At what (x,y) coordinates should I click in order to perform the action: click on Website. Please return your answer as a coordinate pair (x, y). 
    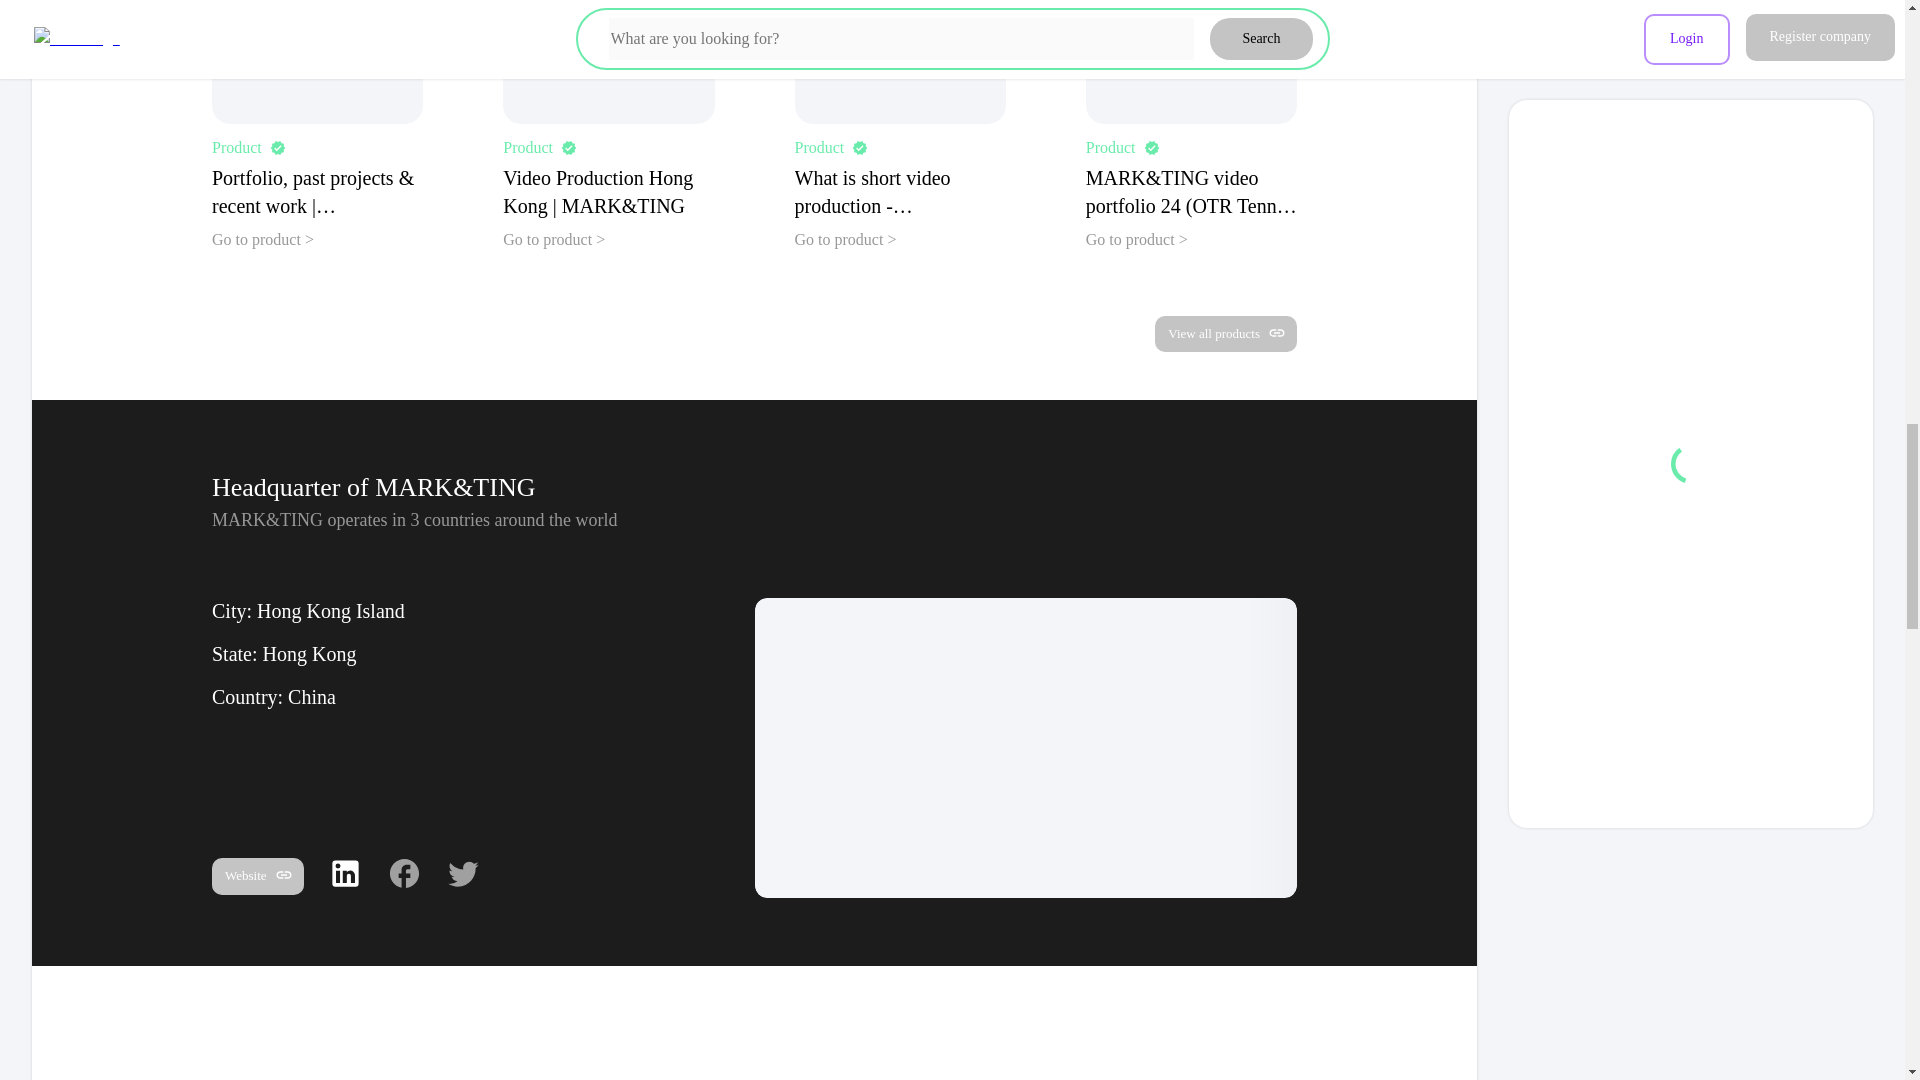
    Looking at the image, I should click on (257, 877).